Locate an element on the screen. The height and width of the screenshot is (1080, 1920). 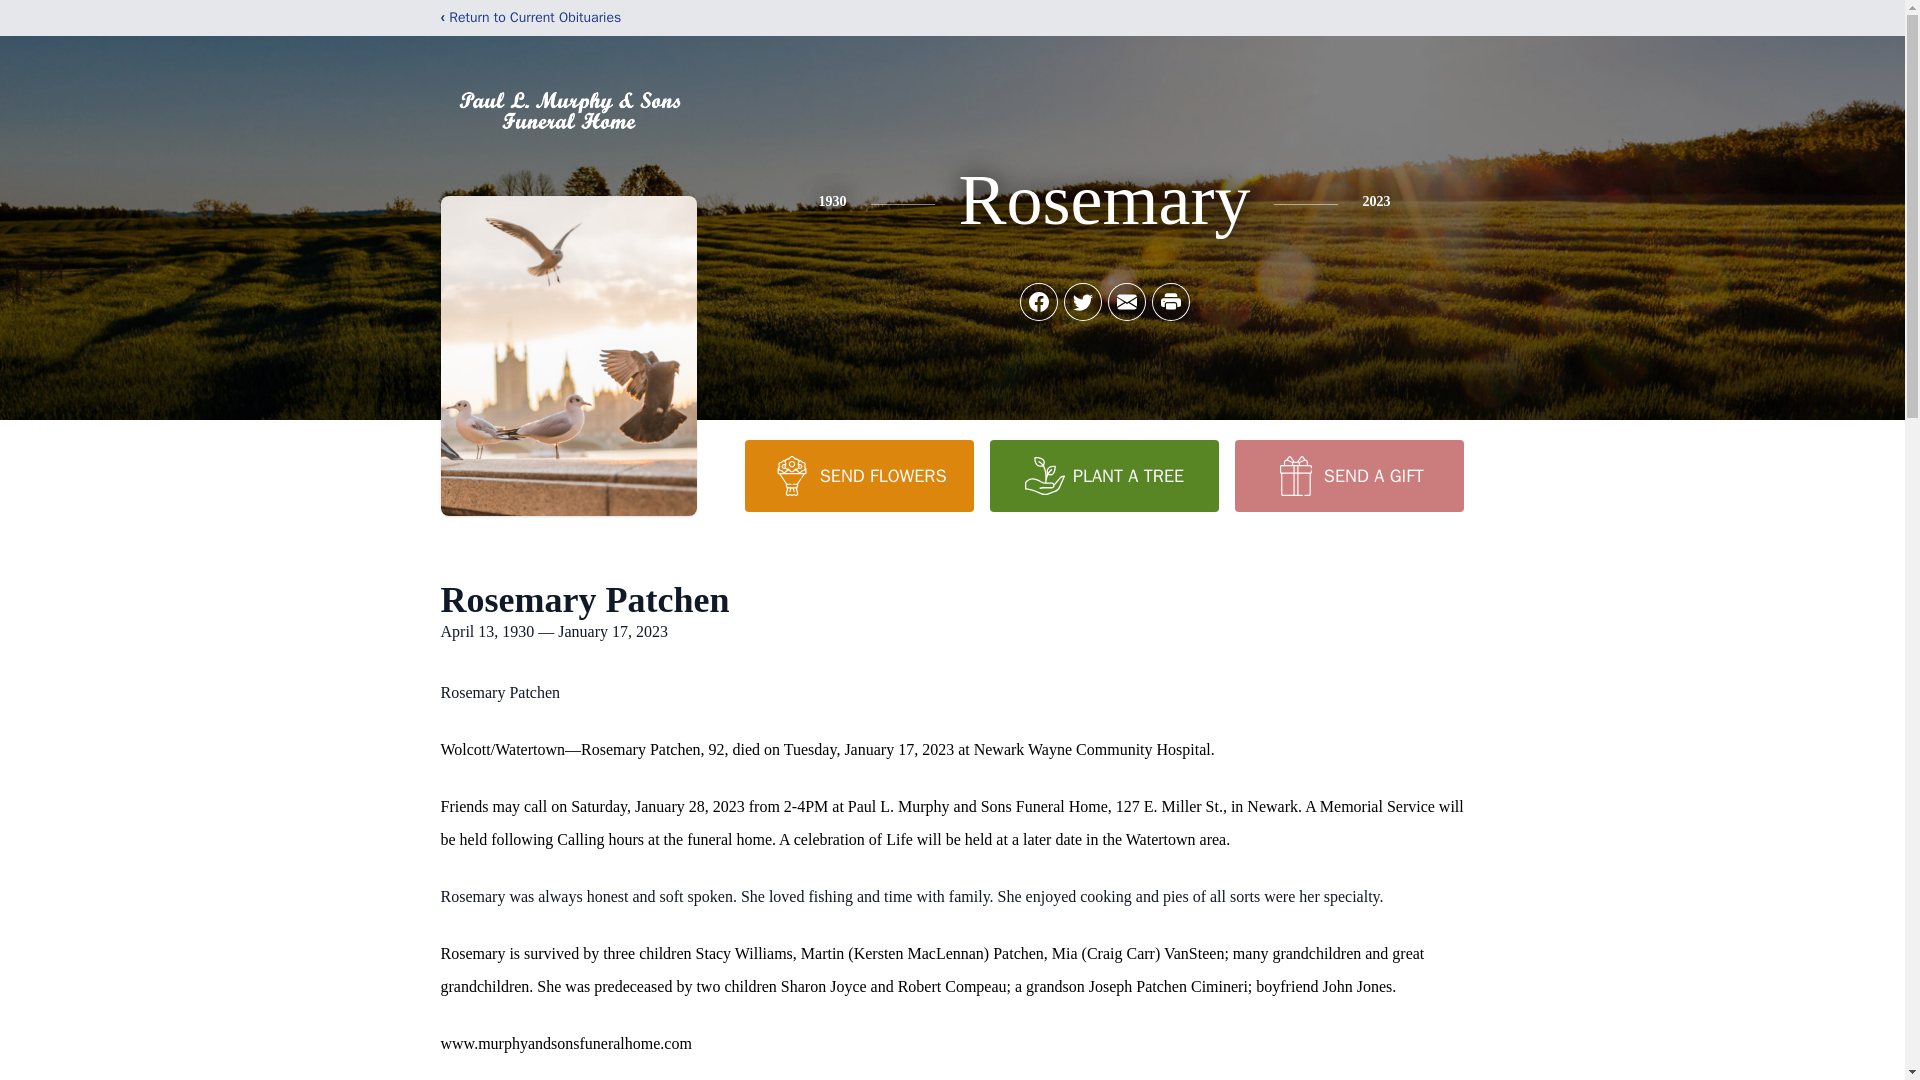
SEND FLOWERS is located at coordinates (858, 475).